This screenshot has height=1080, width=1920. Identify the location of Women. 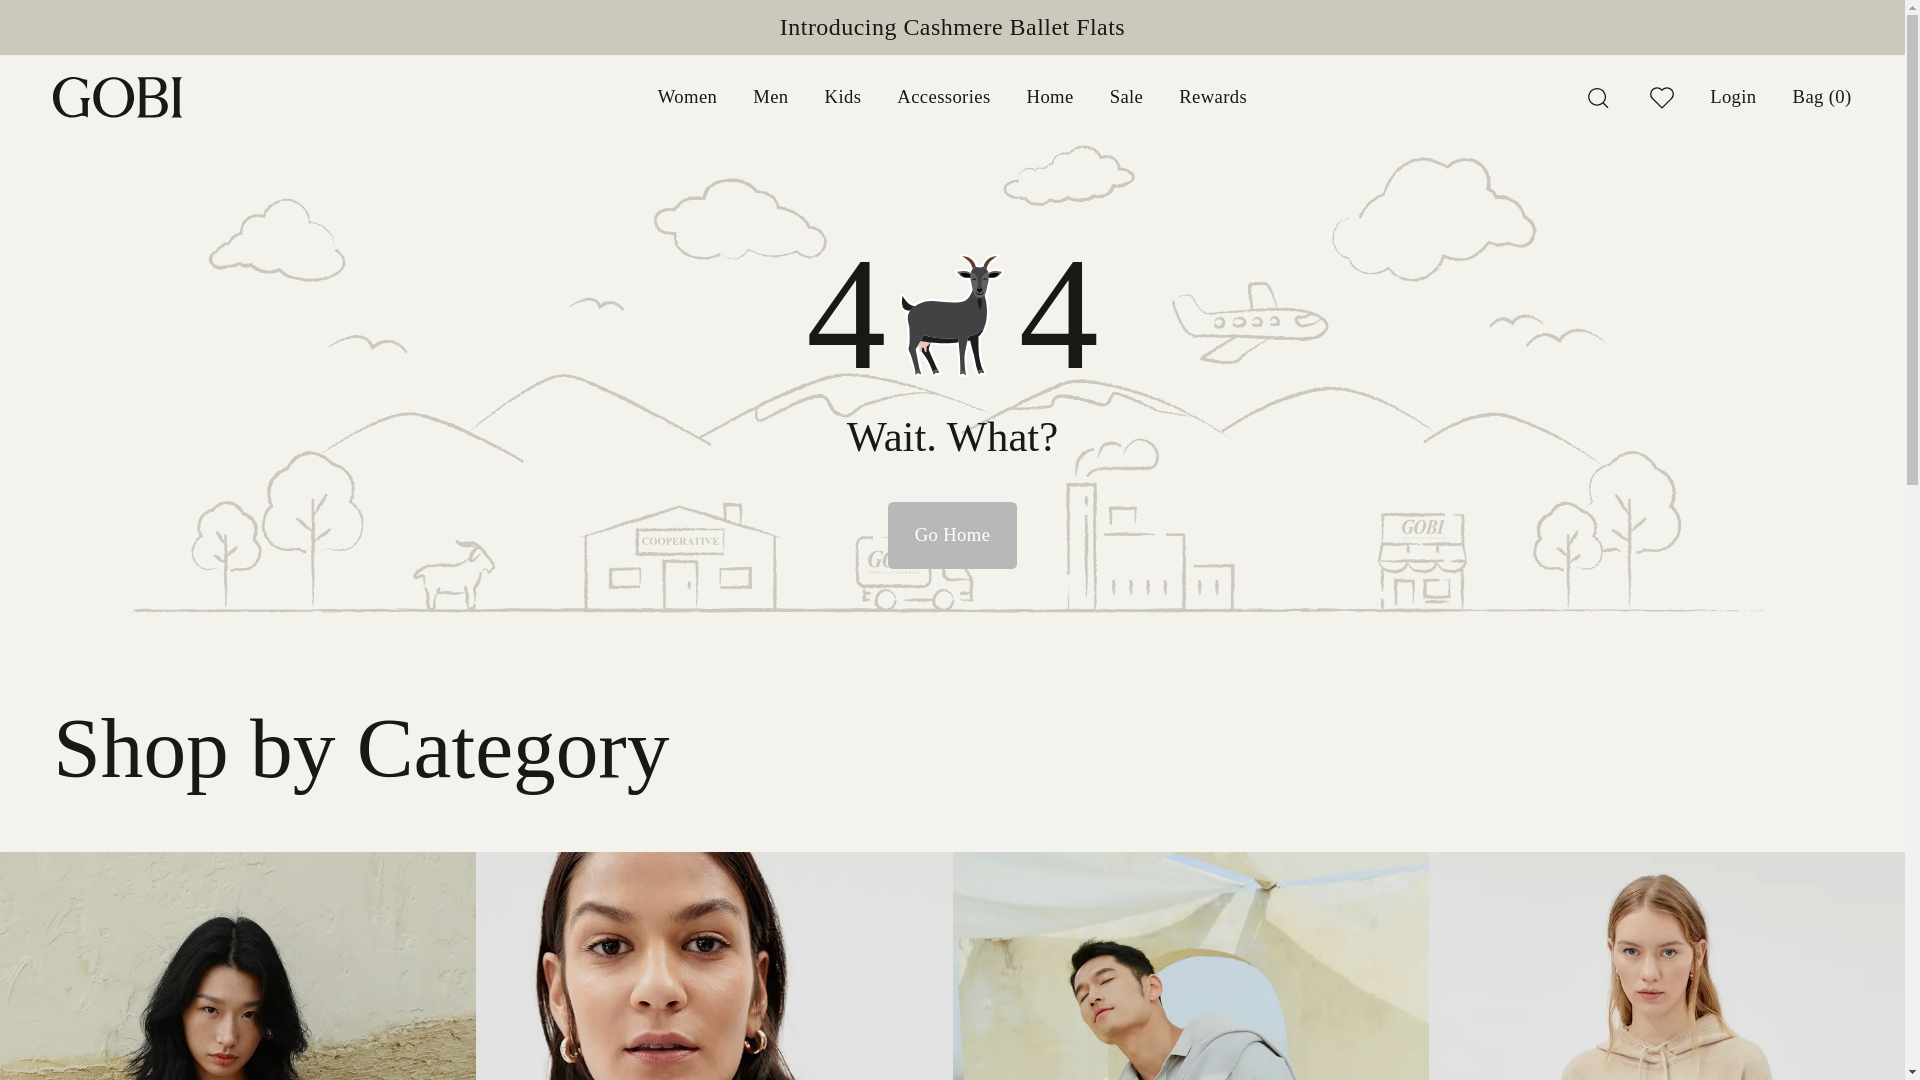
(687, 98).